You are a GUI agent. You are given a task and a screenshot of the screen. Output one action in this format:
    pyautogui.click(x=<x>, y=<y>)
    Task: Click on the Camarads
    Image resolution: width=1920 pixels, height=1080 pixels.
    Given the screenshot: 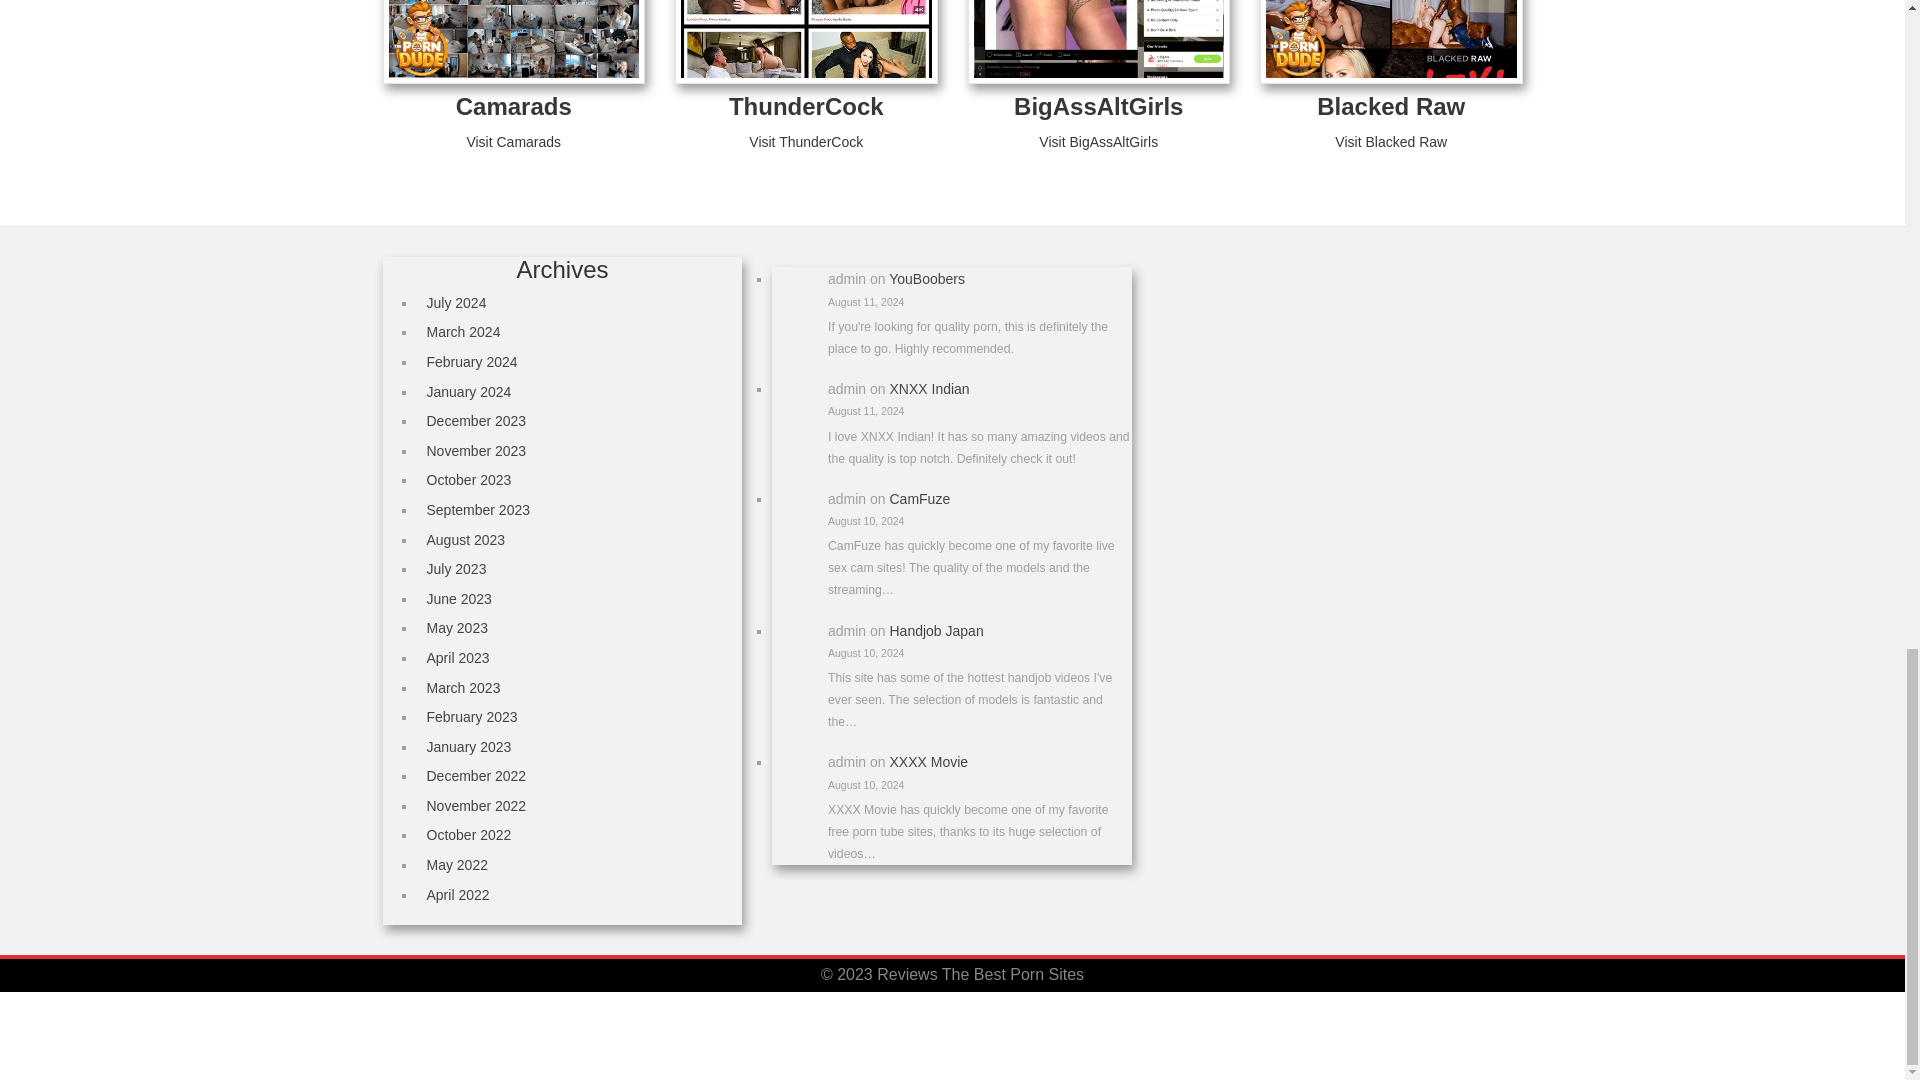 What is the action you would take?
    pyautogui.click(x=514, y=106)
    